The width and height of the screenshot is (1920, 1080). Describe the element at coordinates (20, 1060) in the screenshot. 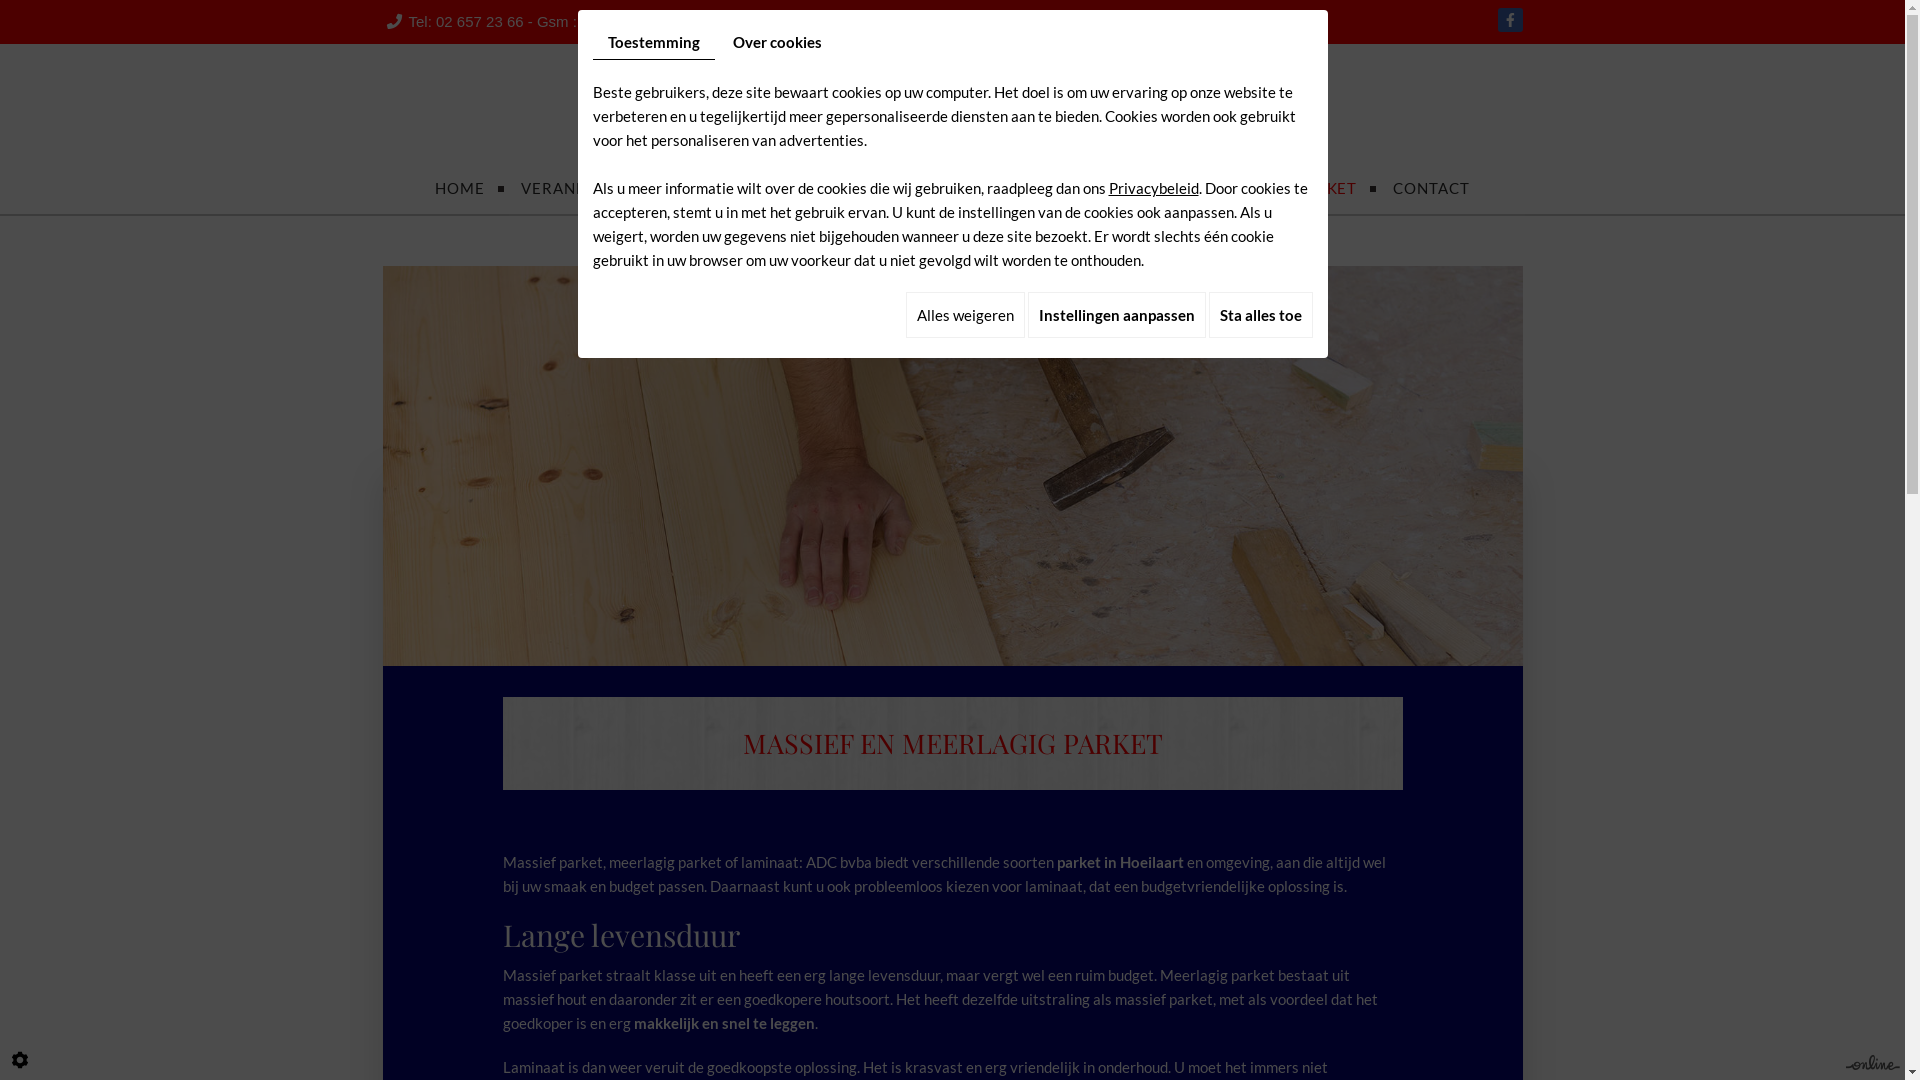

I see `Cookie-instelling bewerken` at that location.